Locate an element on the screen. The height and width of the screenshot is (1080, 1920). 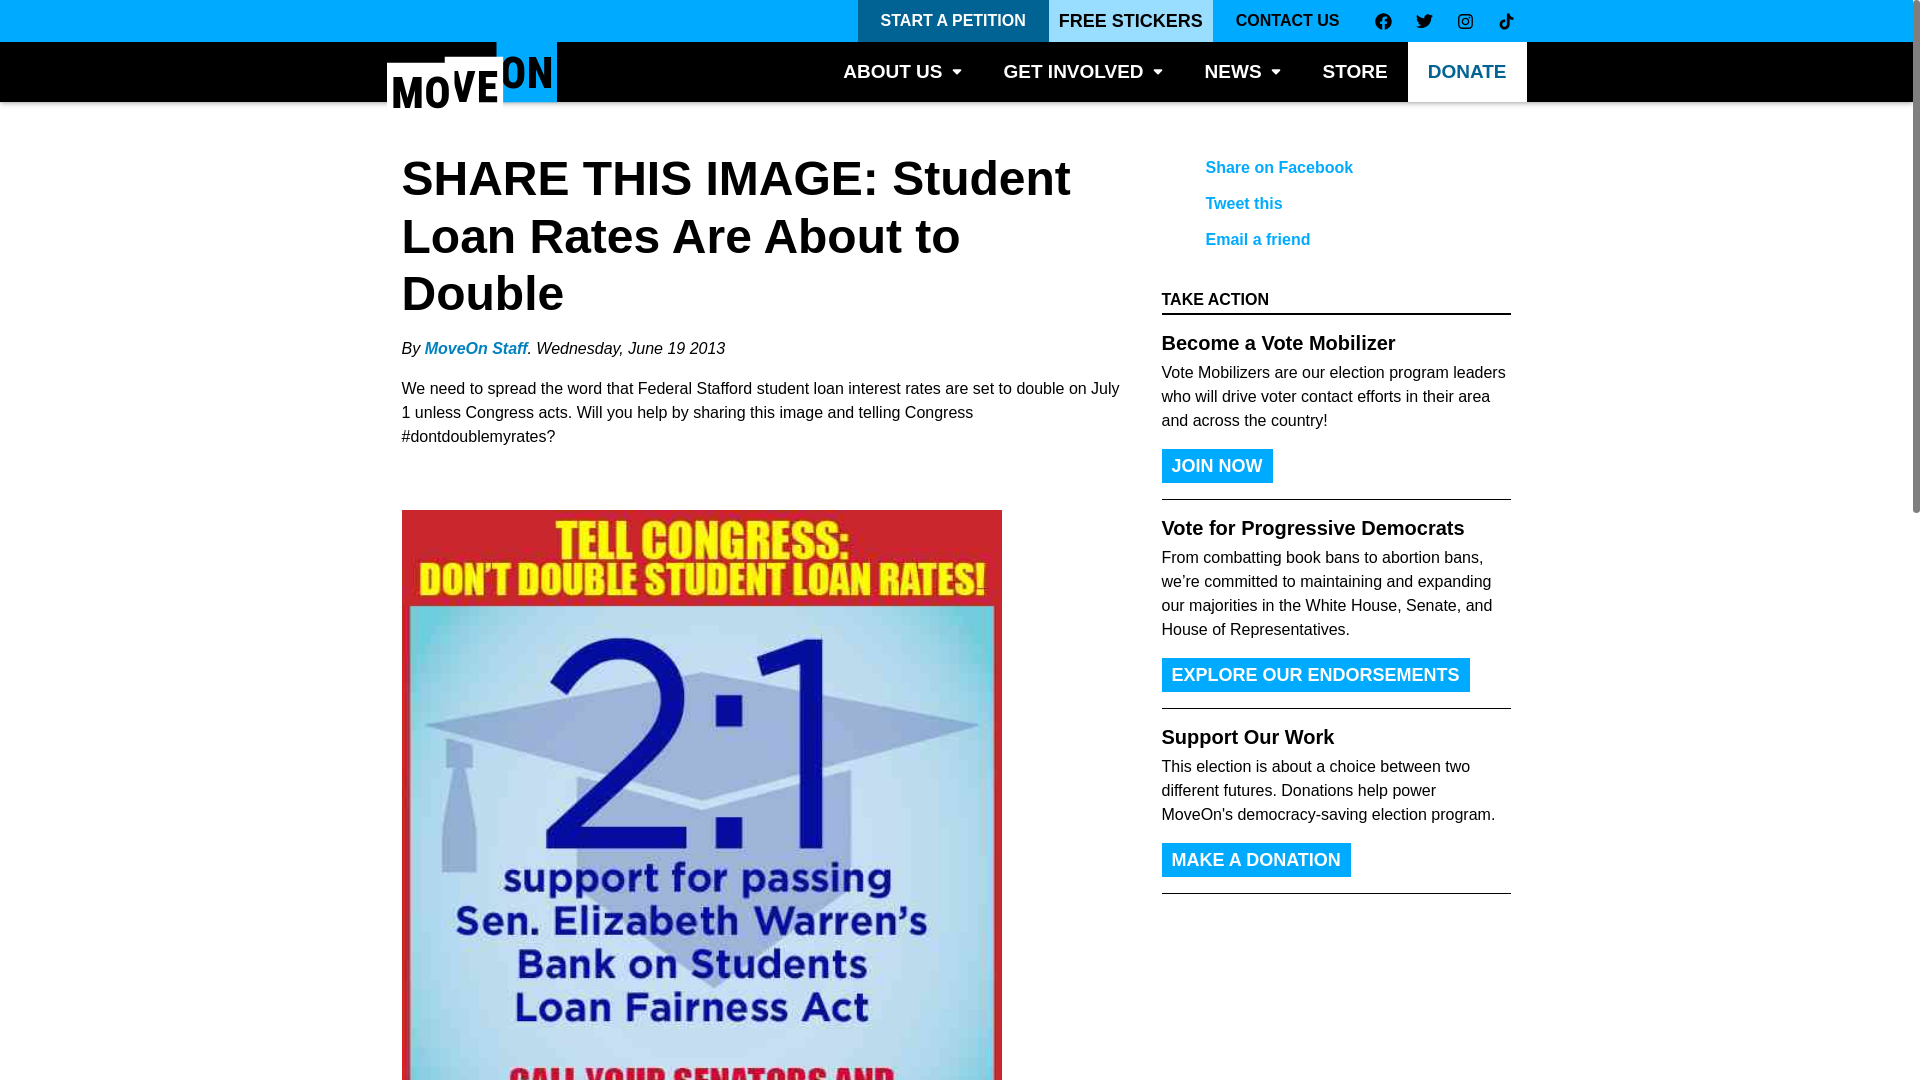
MoveOn Staff is located at coordinates (476, 348).